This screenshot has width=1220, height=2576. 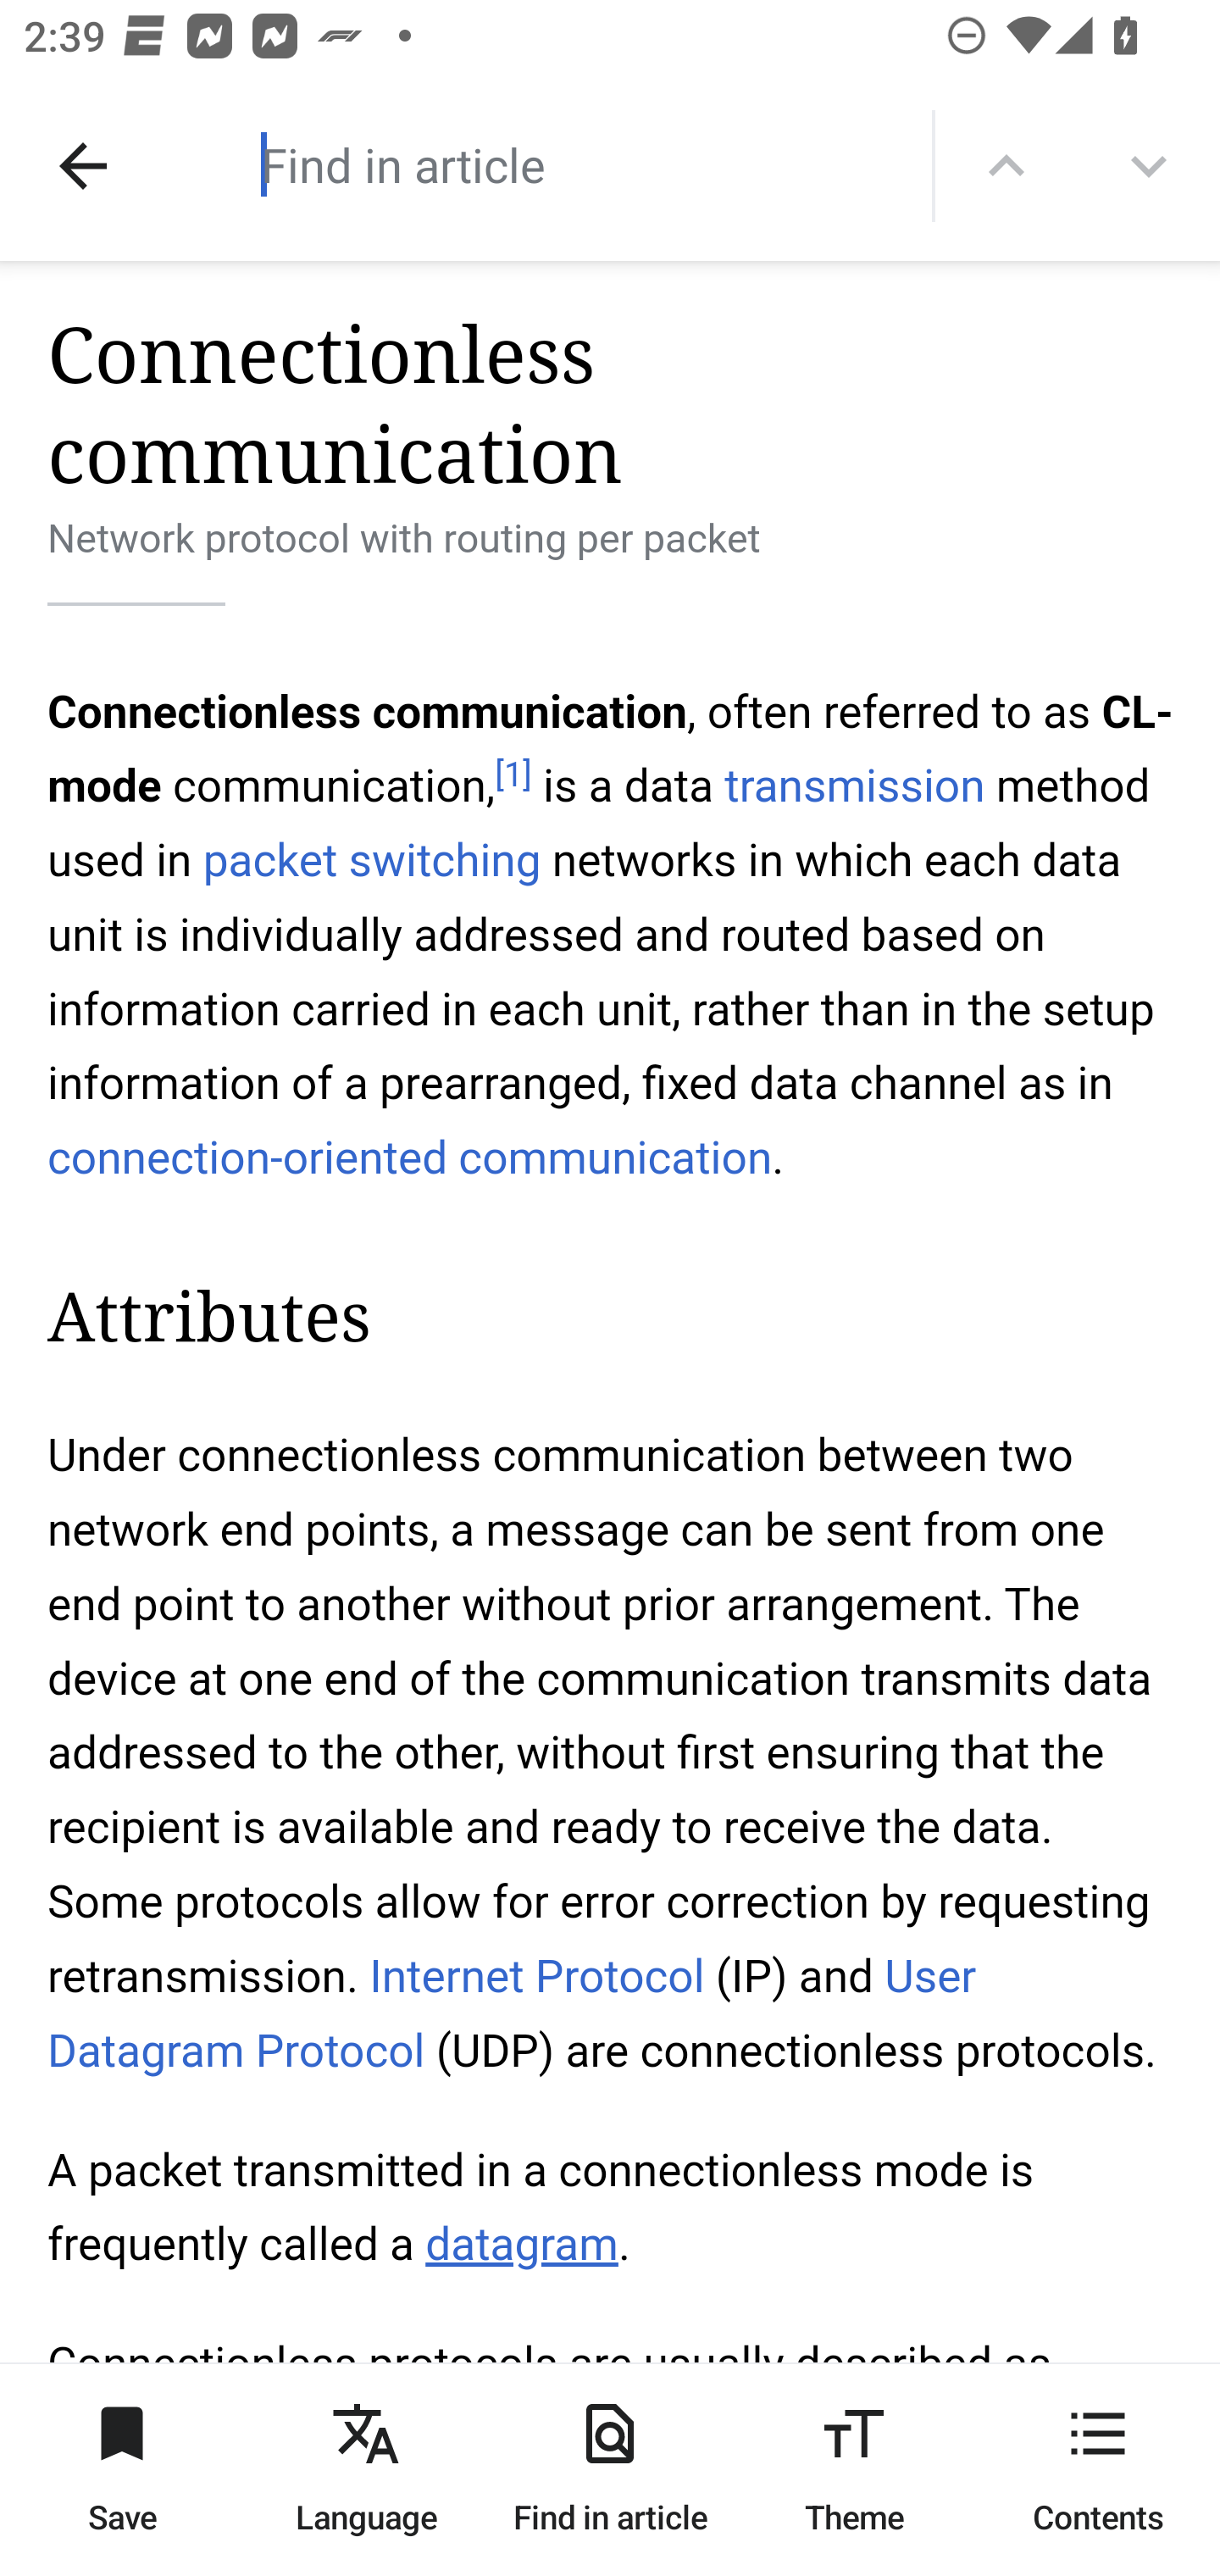 What do you see at coordinates (371, 859) in the screenshot?
I see `packet switching` at bounding box center [371, 859].